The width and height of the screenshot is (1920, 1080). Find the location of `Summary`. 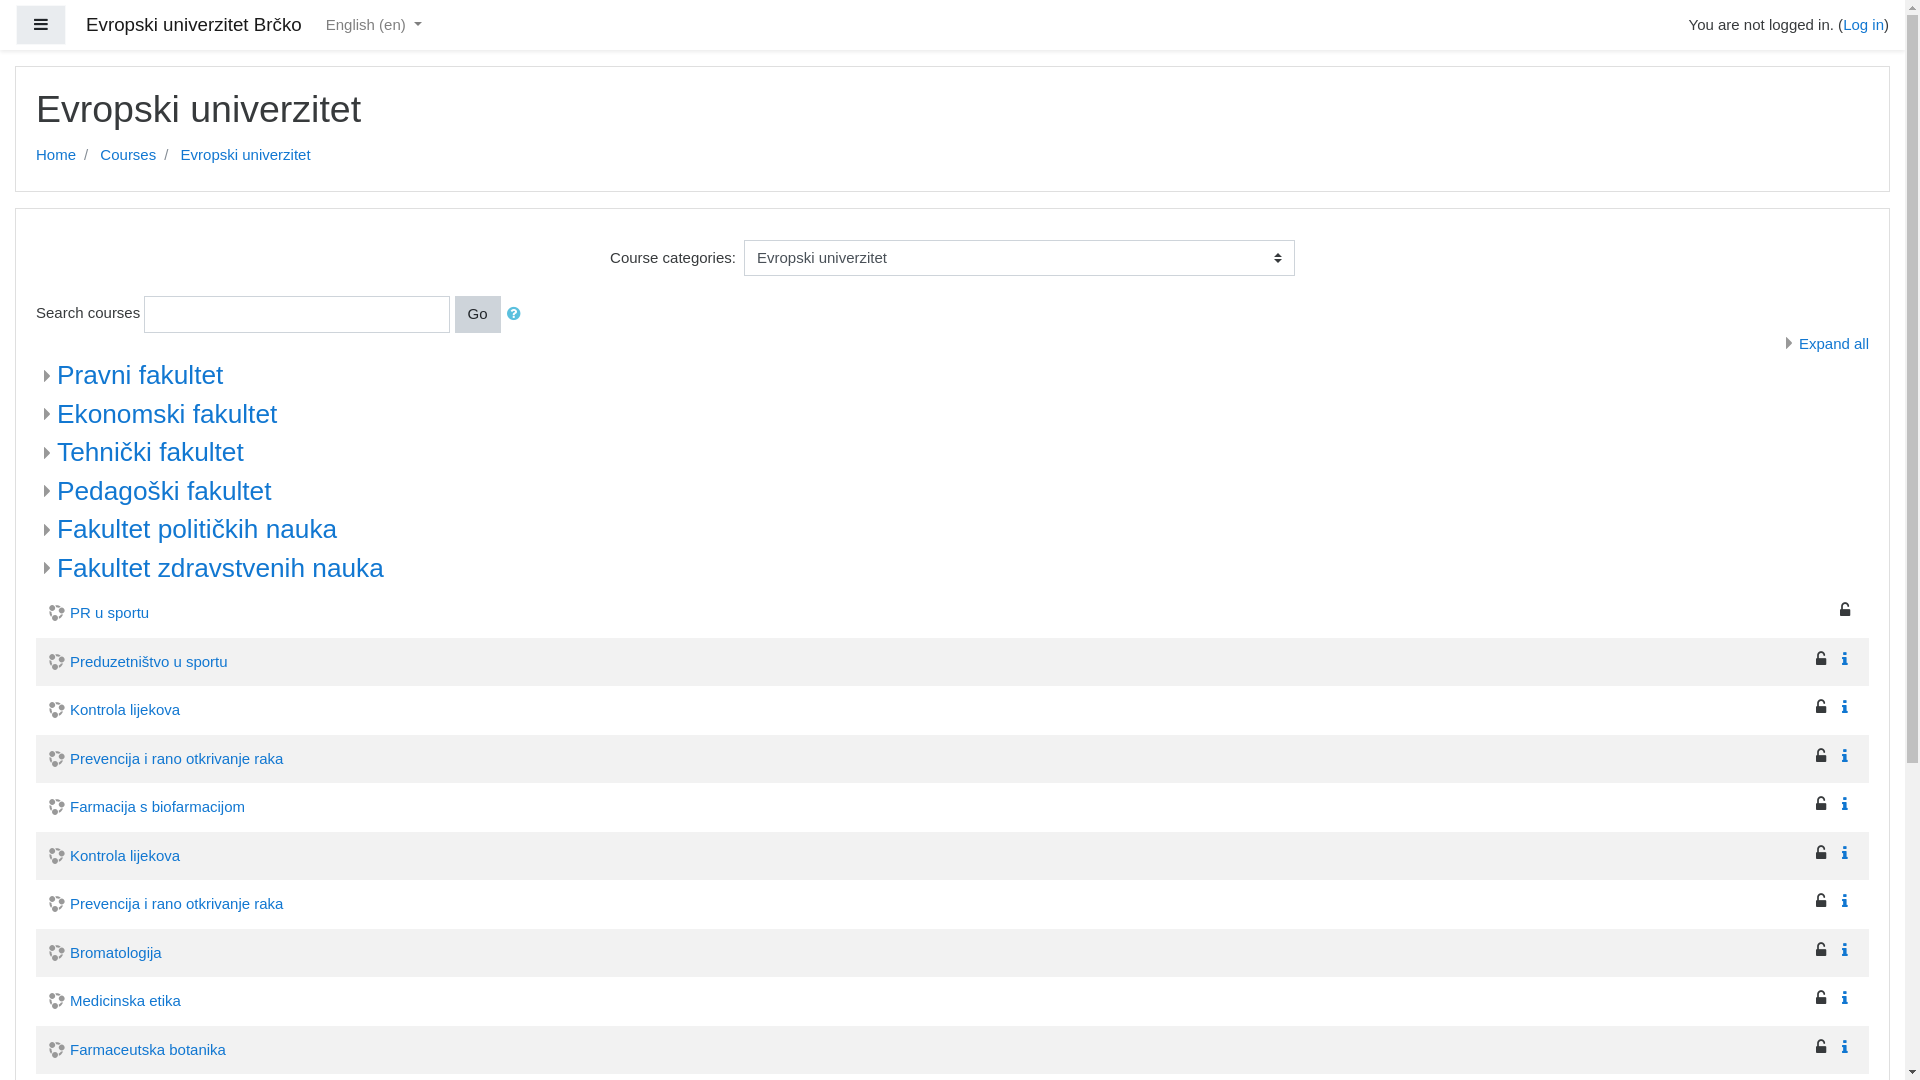

Summary is located at coordinates (1845, 756).